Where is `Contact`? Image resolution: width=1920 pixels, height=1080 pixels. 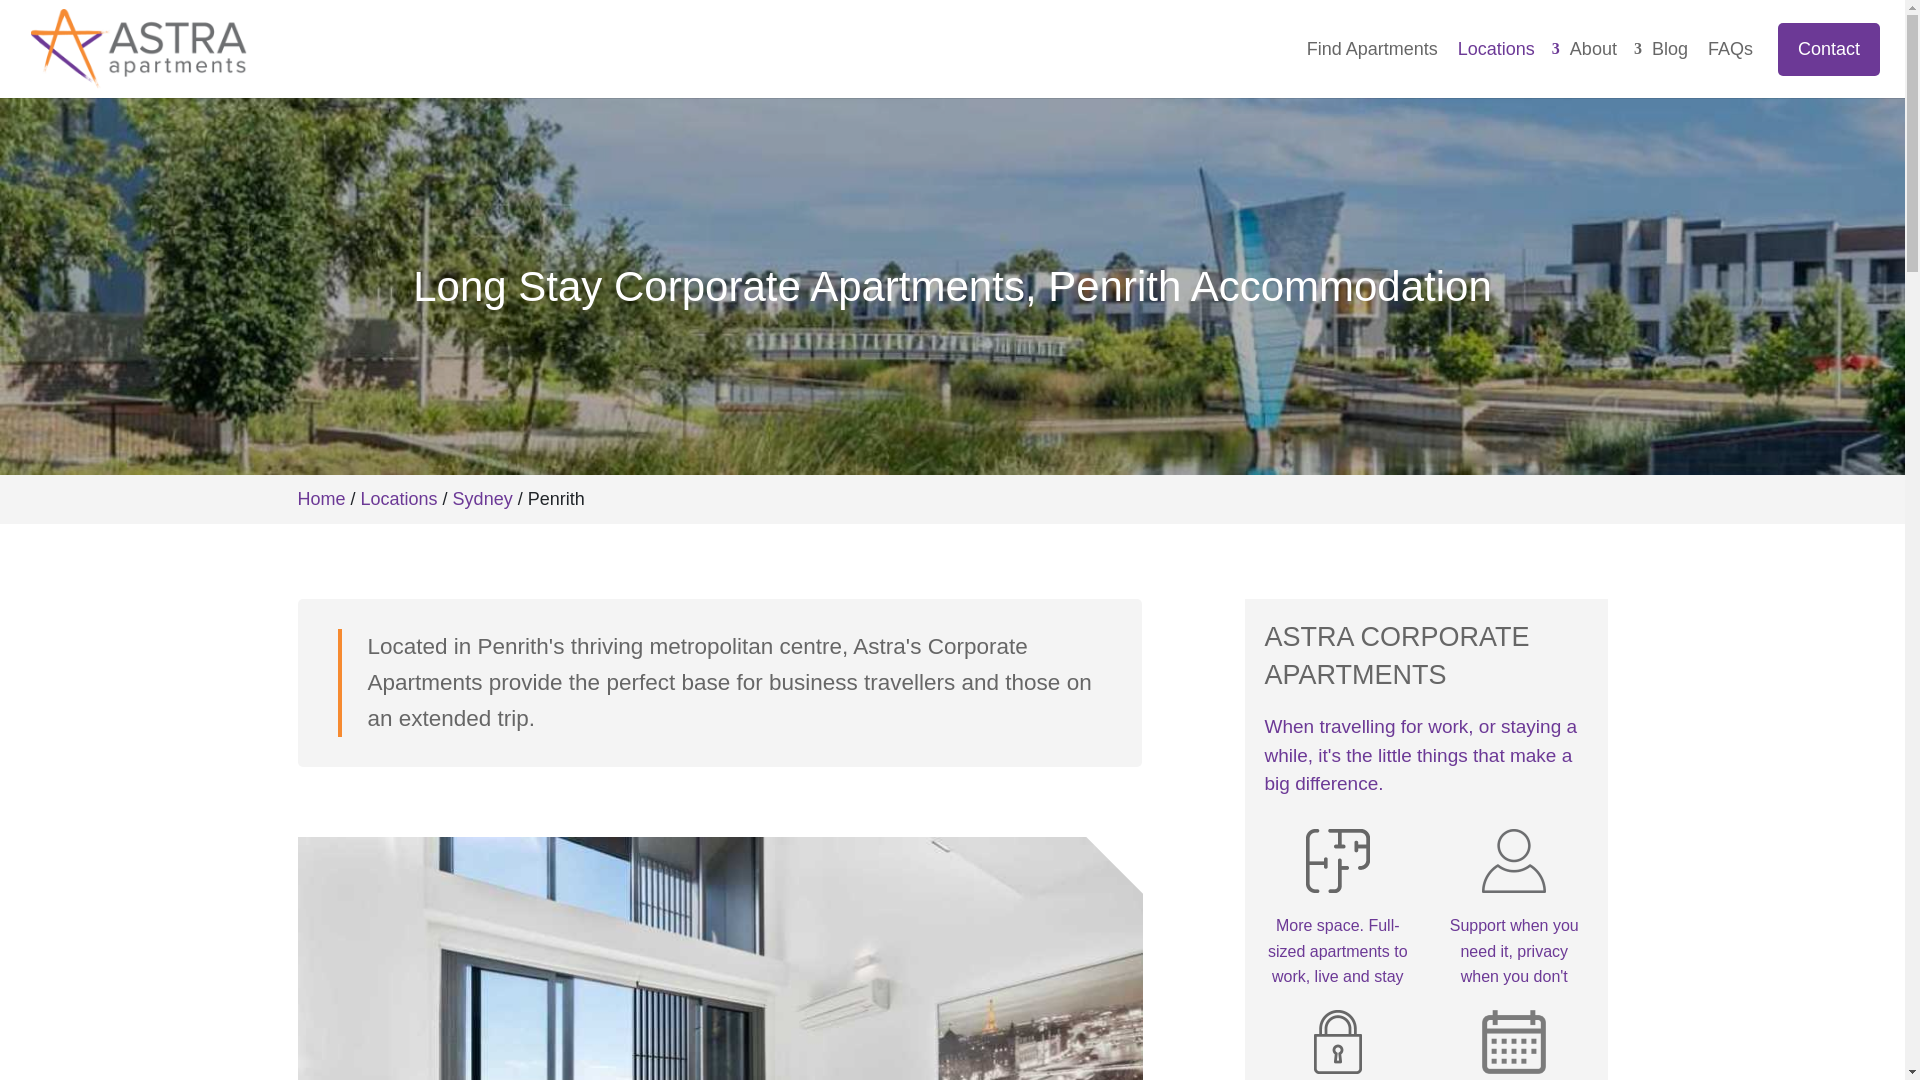 Contact is located at coordinates (1828, 48).